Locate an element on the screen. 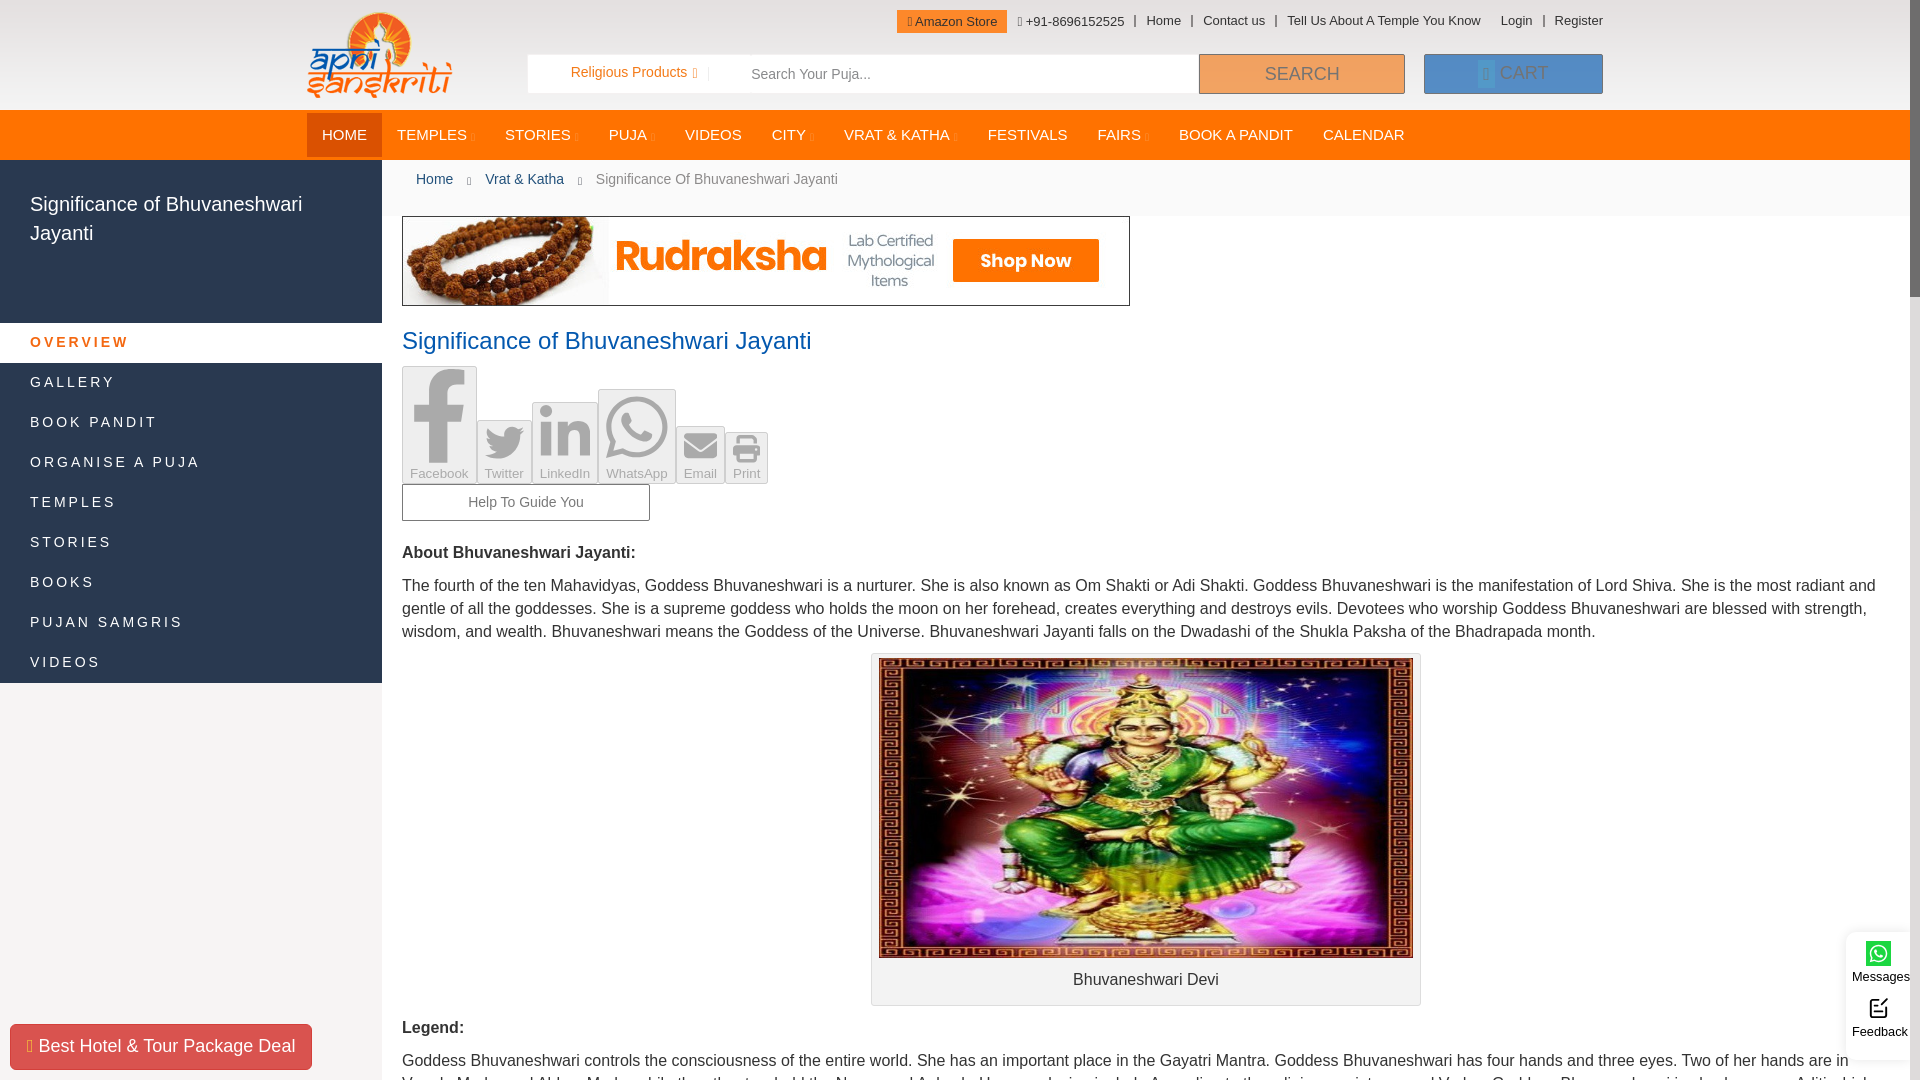 The height and width of the screenshot is (1080, 1920). CART is located at coordinates (1514, 74).